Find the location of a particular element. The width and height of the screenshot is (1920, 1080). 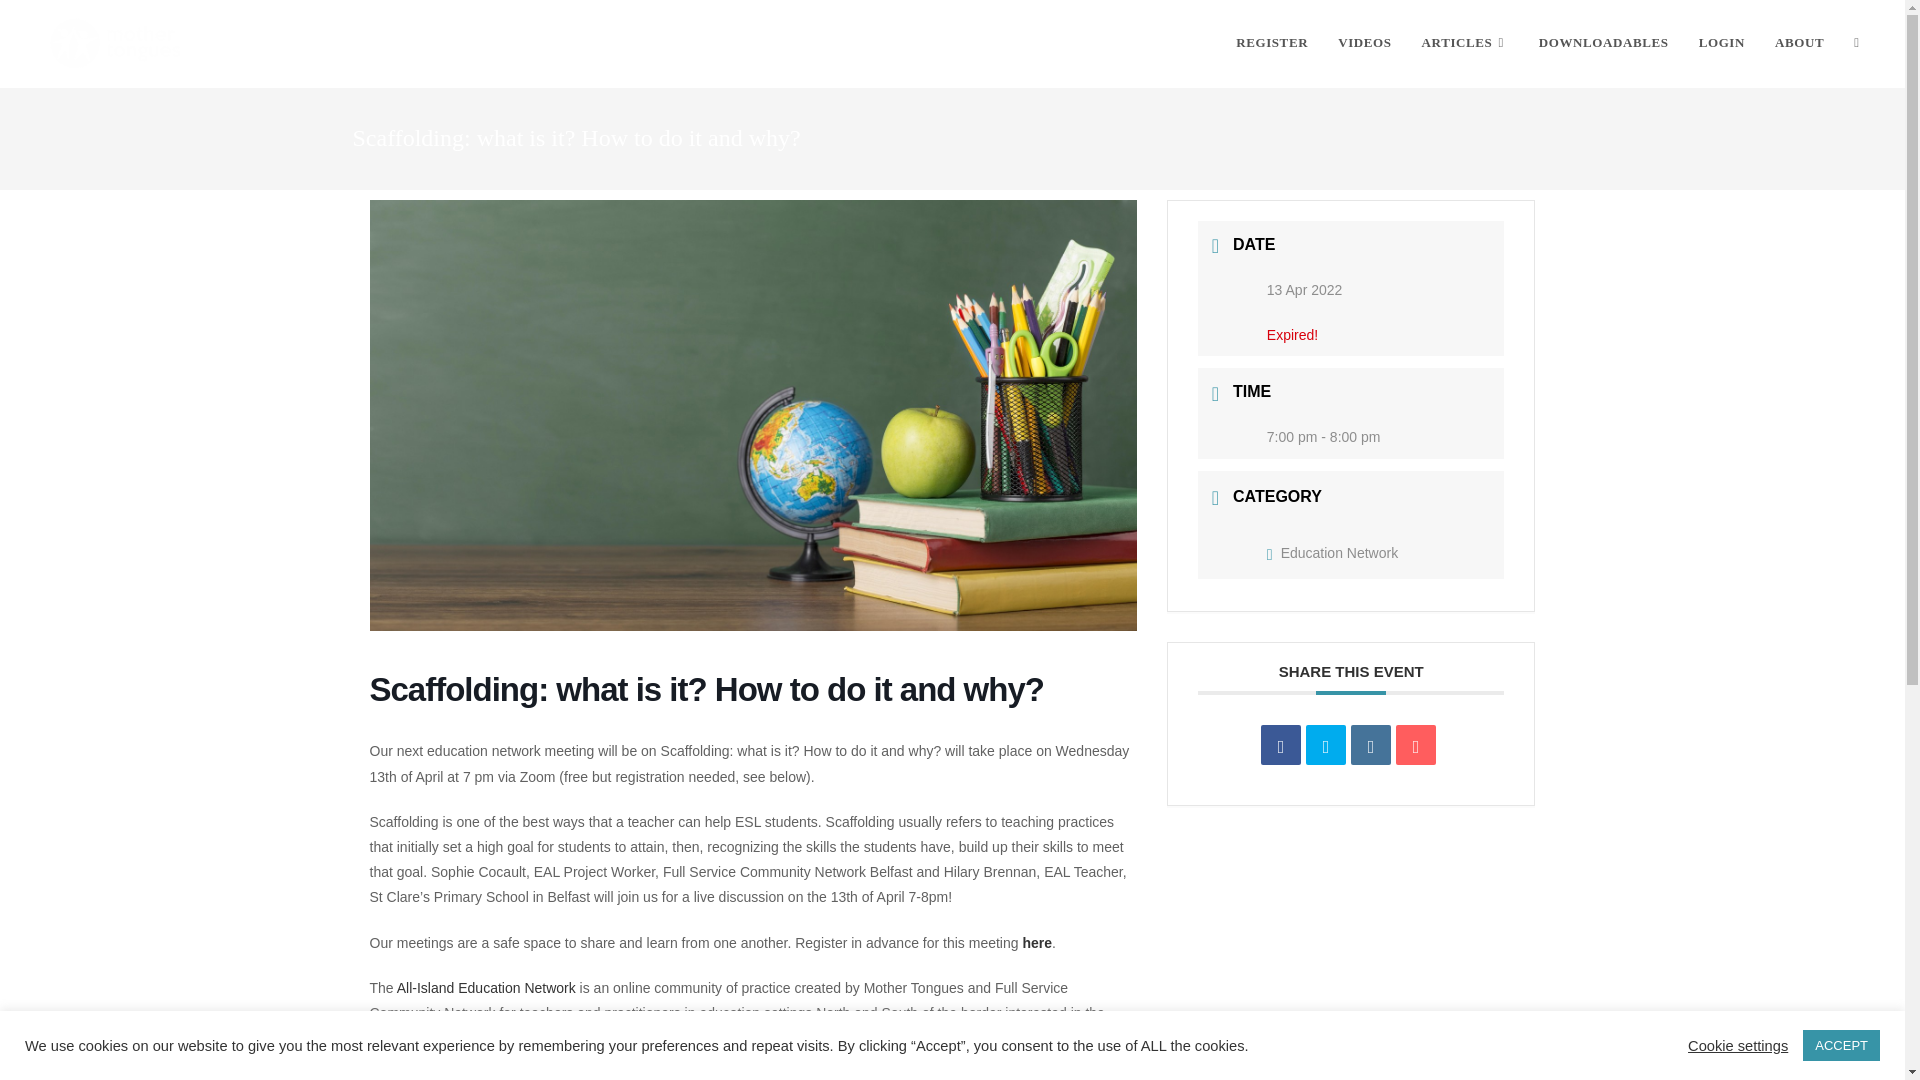

REGISTER is located at coordinates (1272, 42).